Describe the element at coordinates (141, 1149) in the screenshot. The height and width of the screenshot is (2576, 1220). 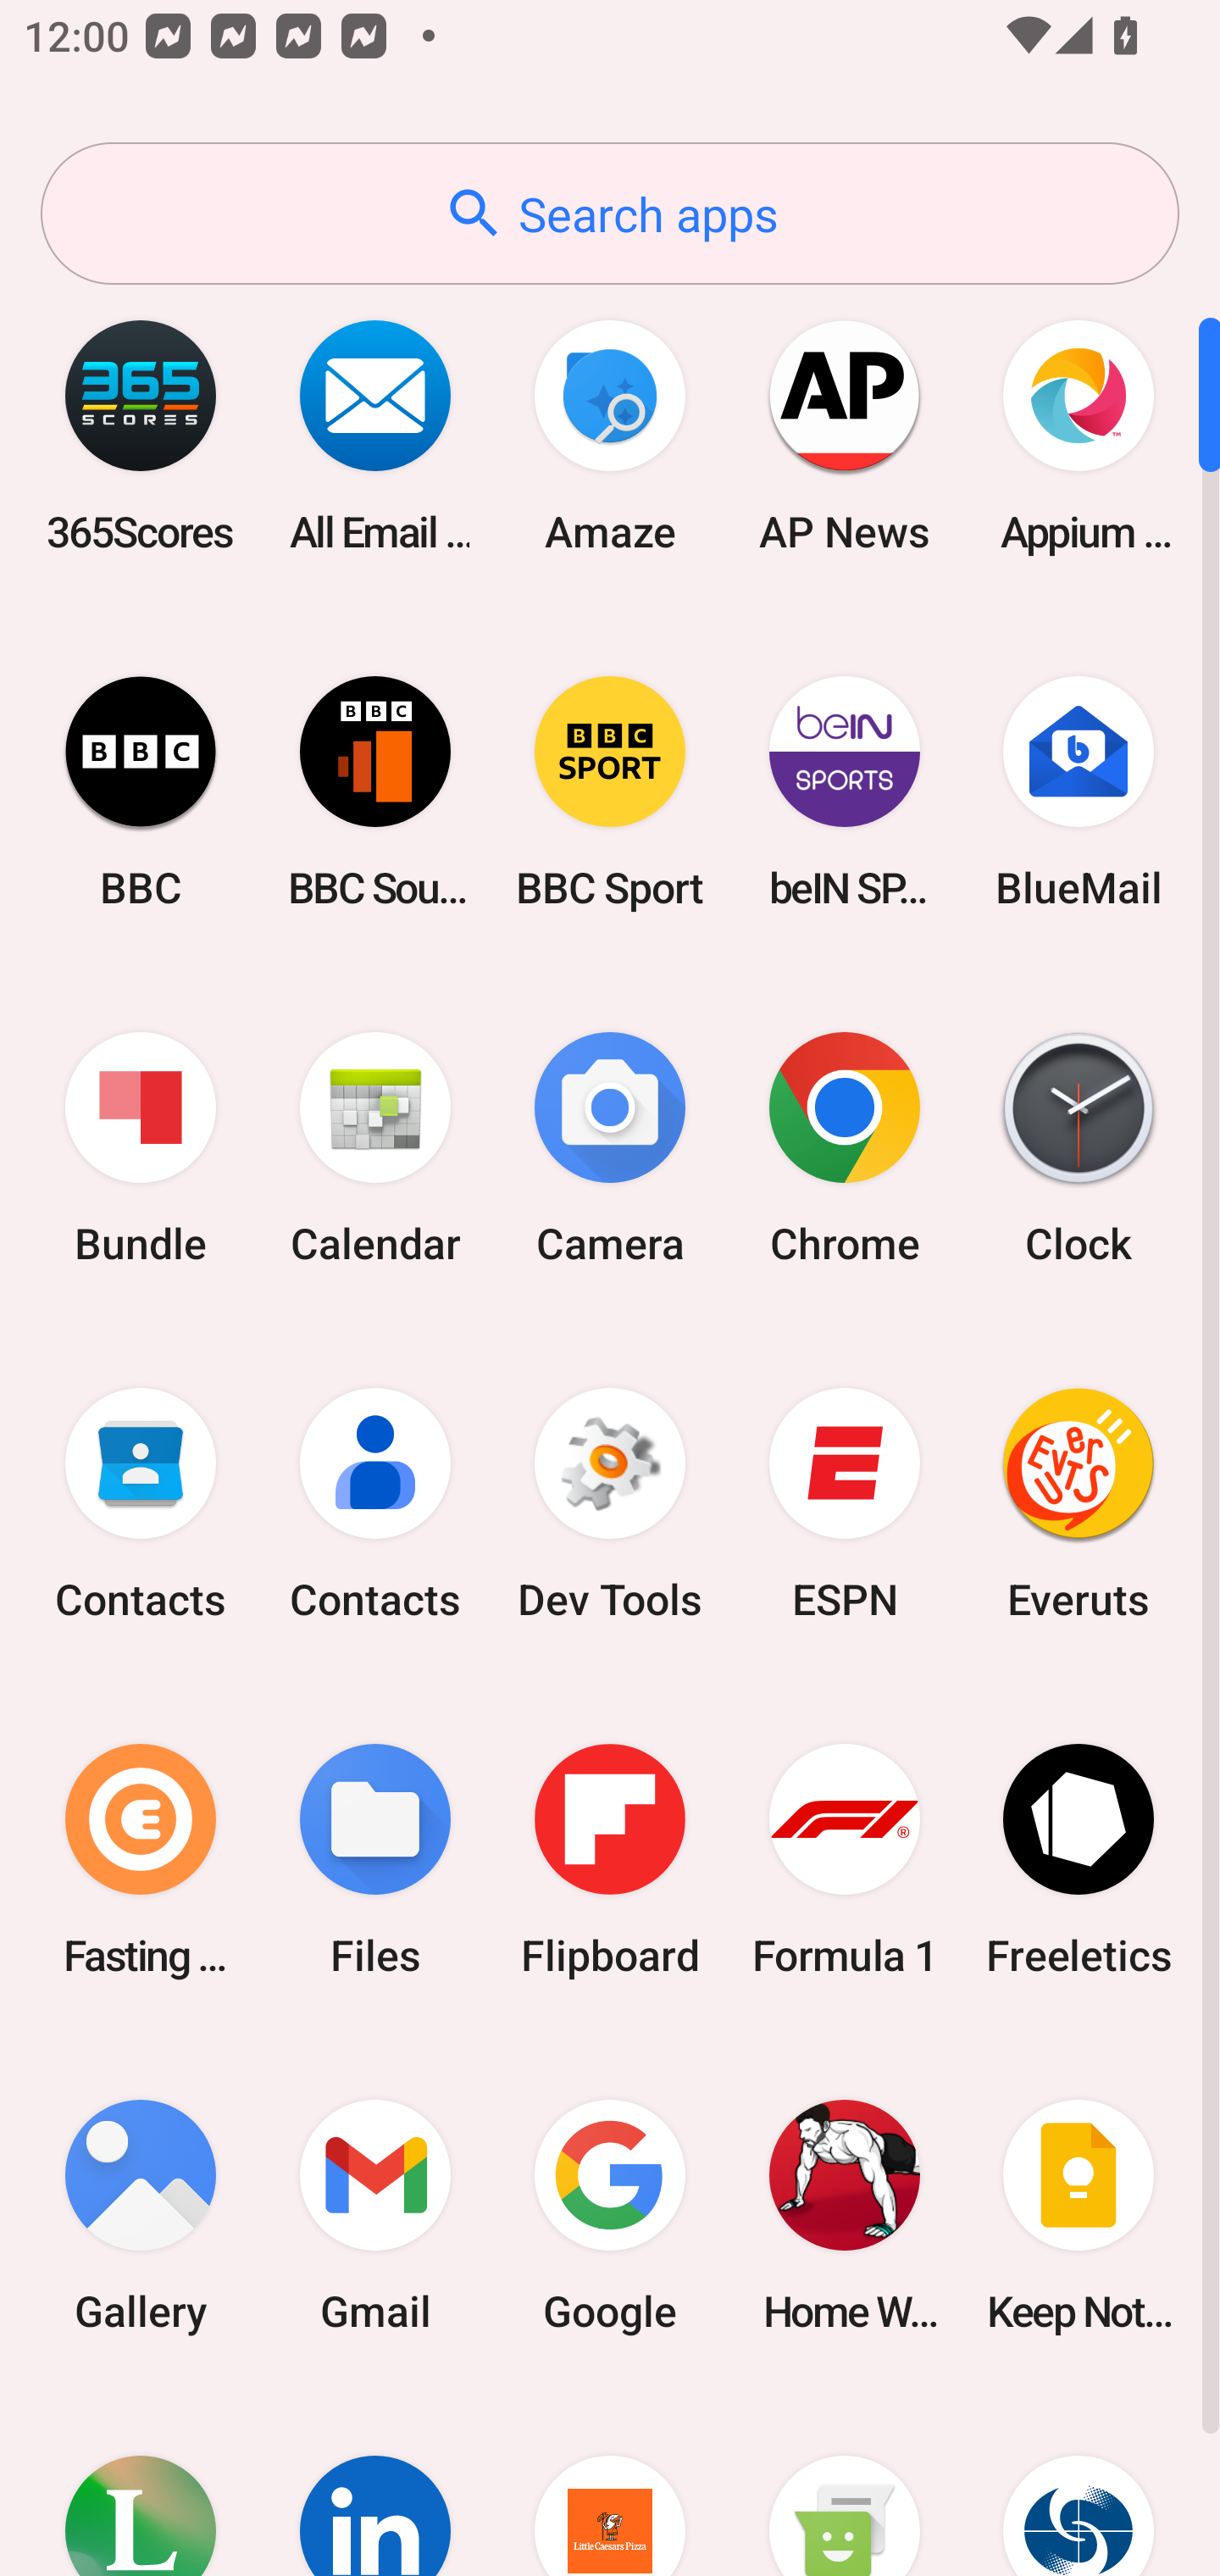
I see `Bundle` at that location.